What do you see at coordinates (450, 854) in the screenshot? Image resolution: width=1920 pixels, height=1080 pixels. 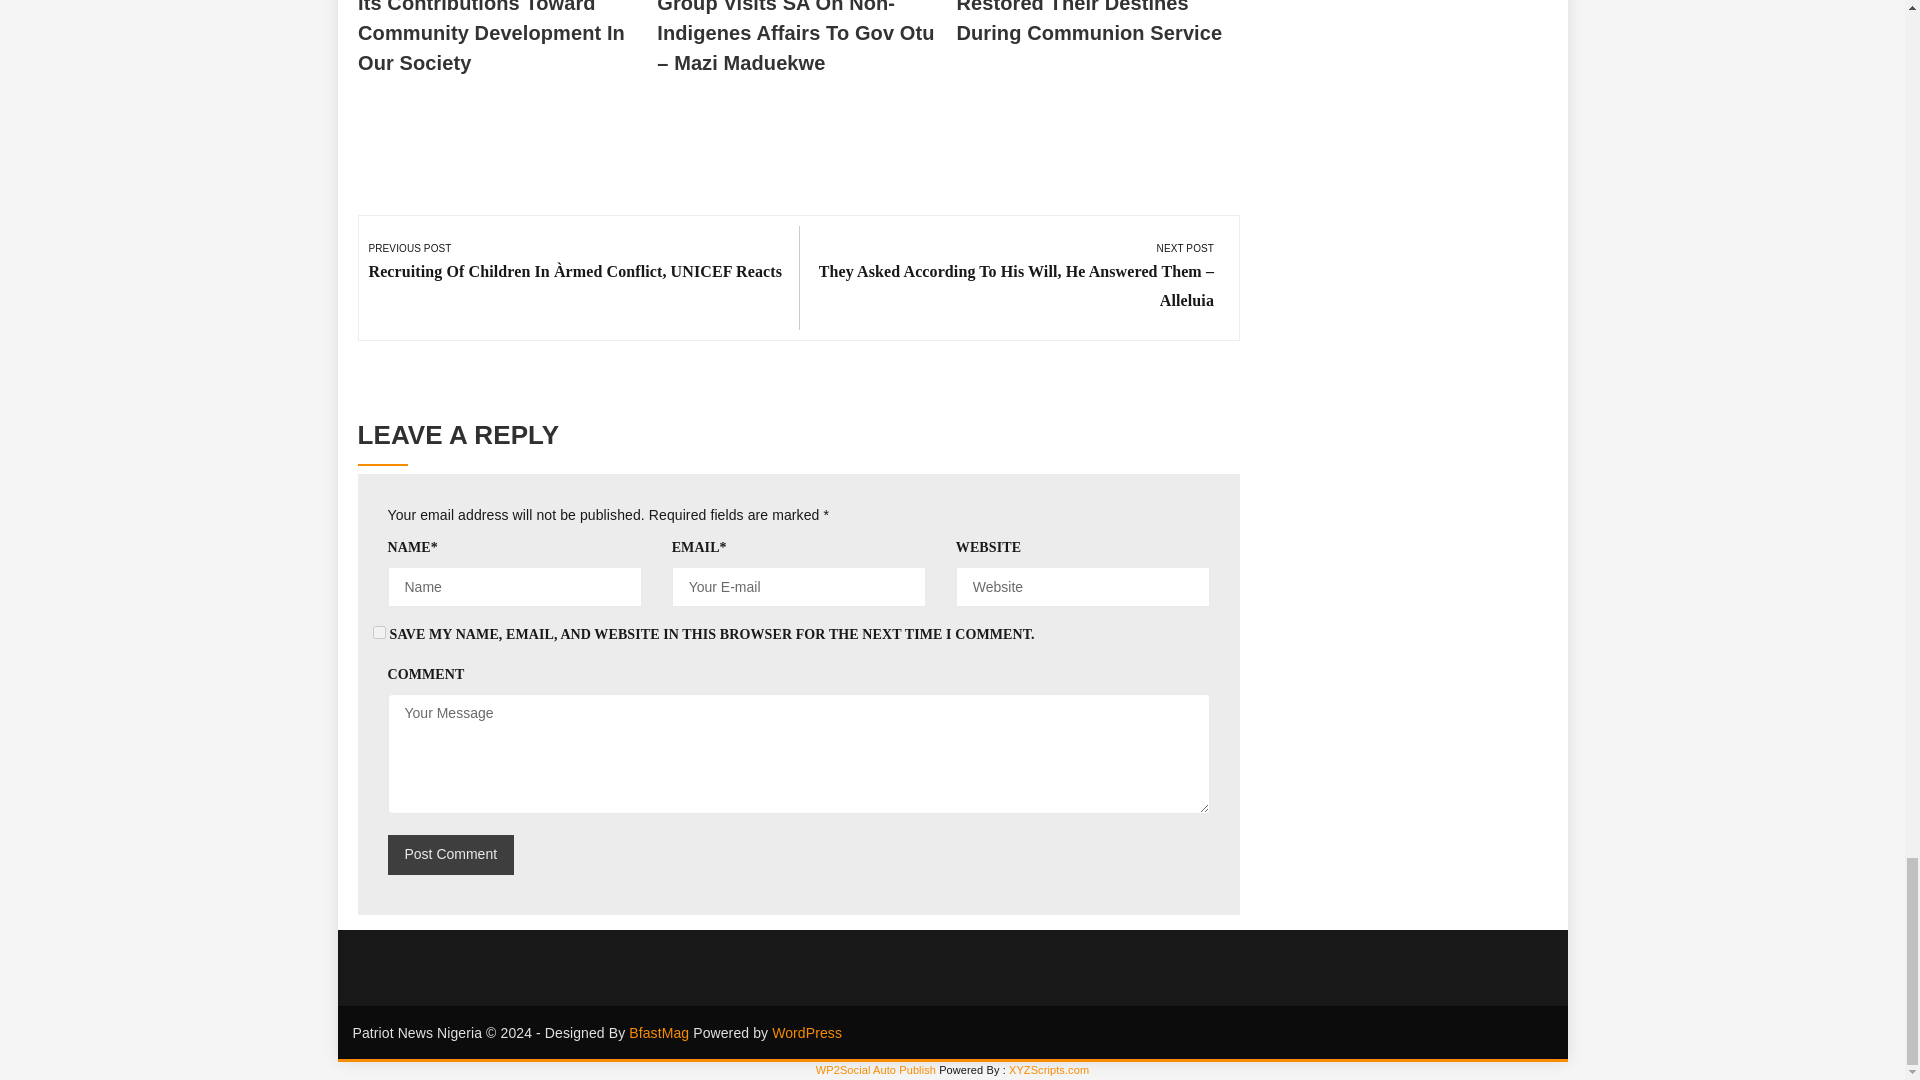 I see `Post Comment` at bounding box center [450, 854].